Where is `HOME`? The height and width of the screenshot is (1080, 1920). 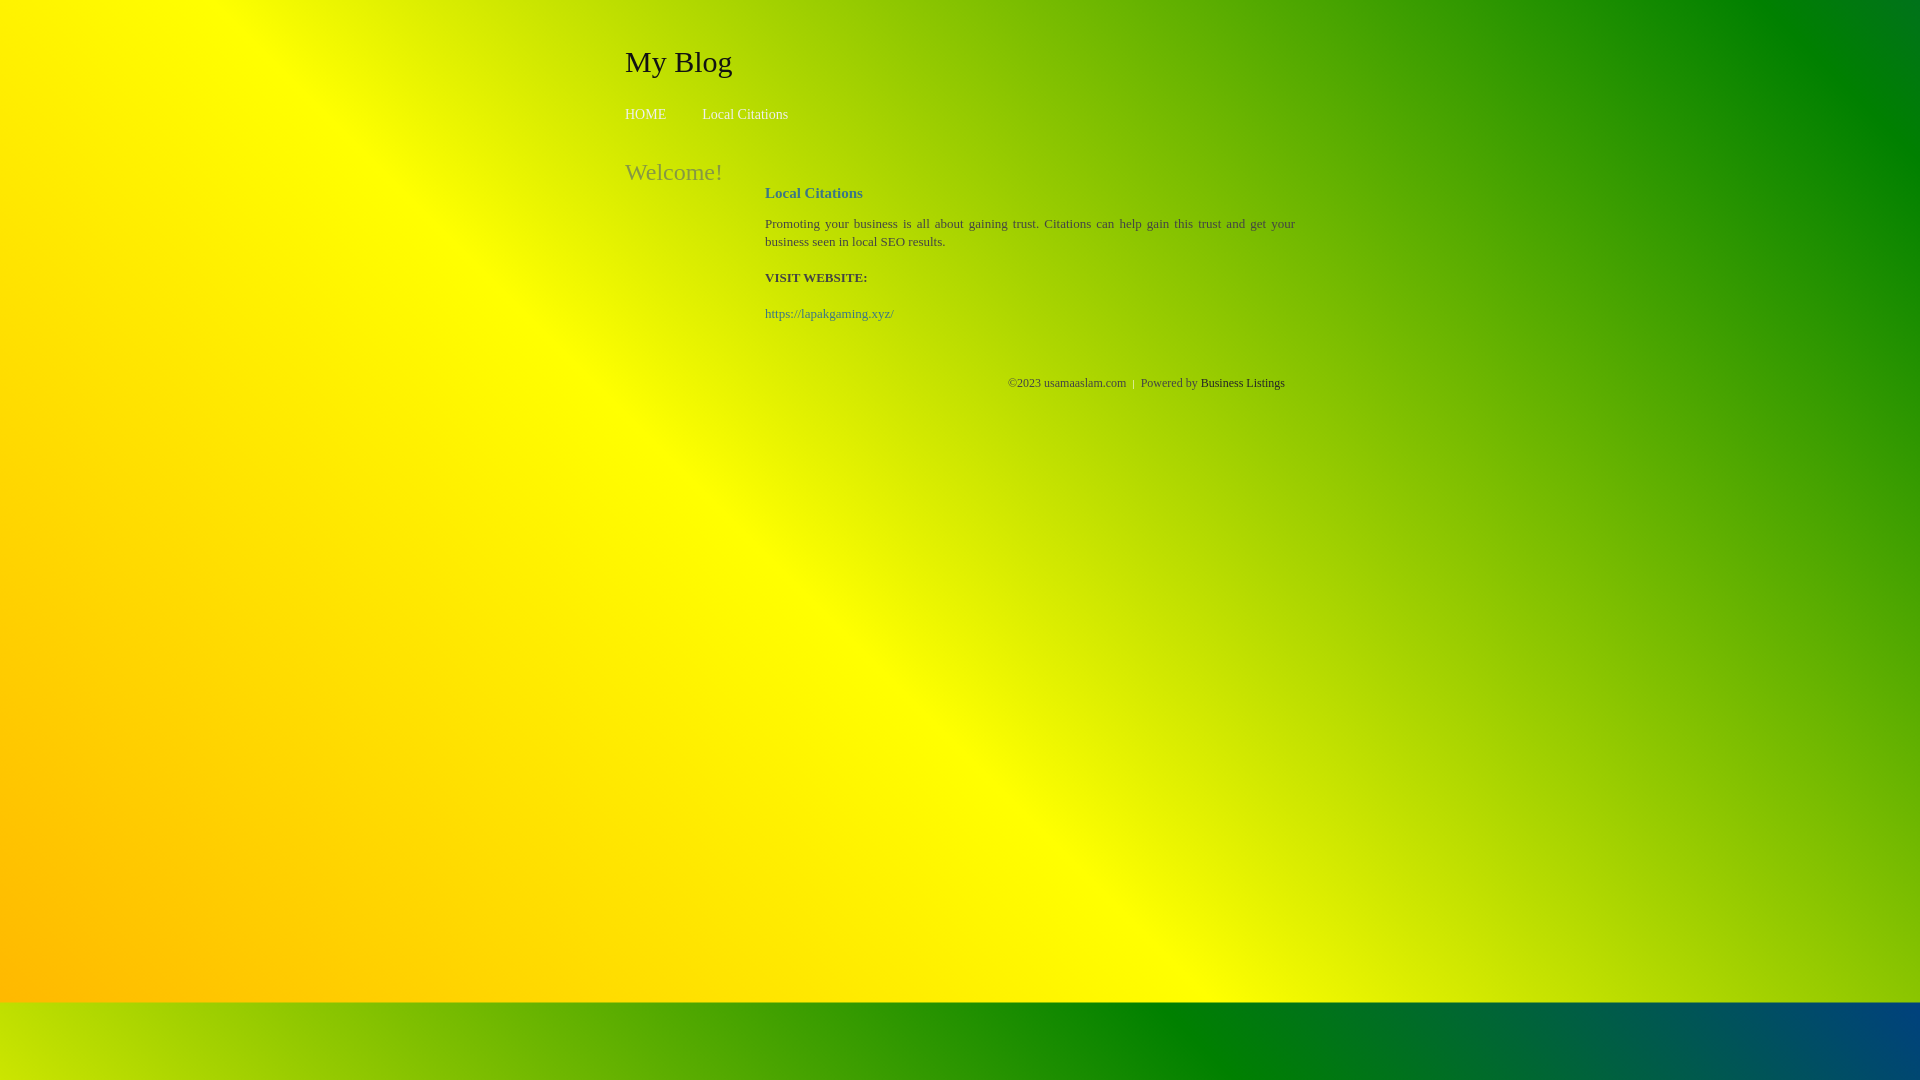 HOME is located at coordinates (646, 114).